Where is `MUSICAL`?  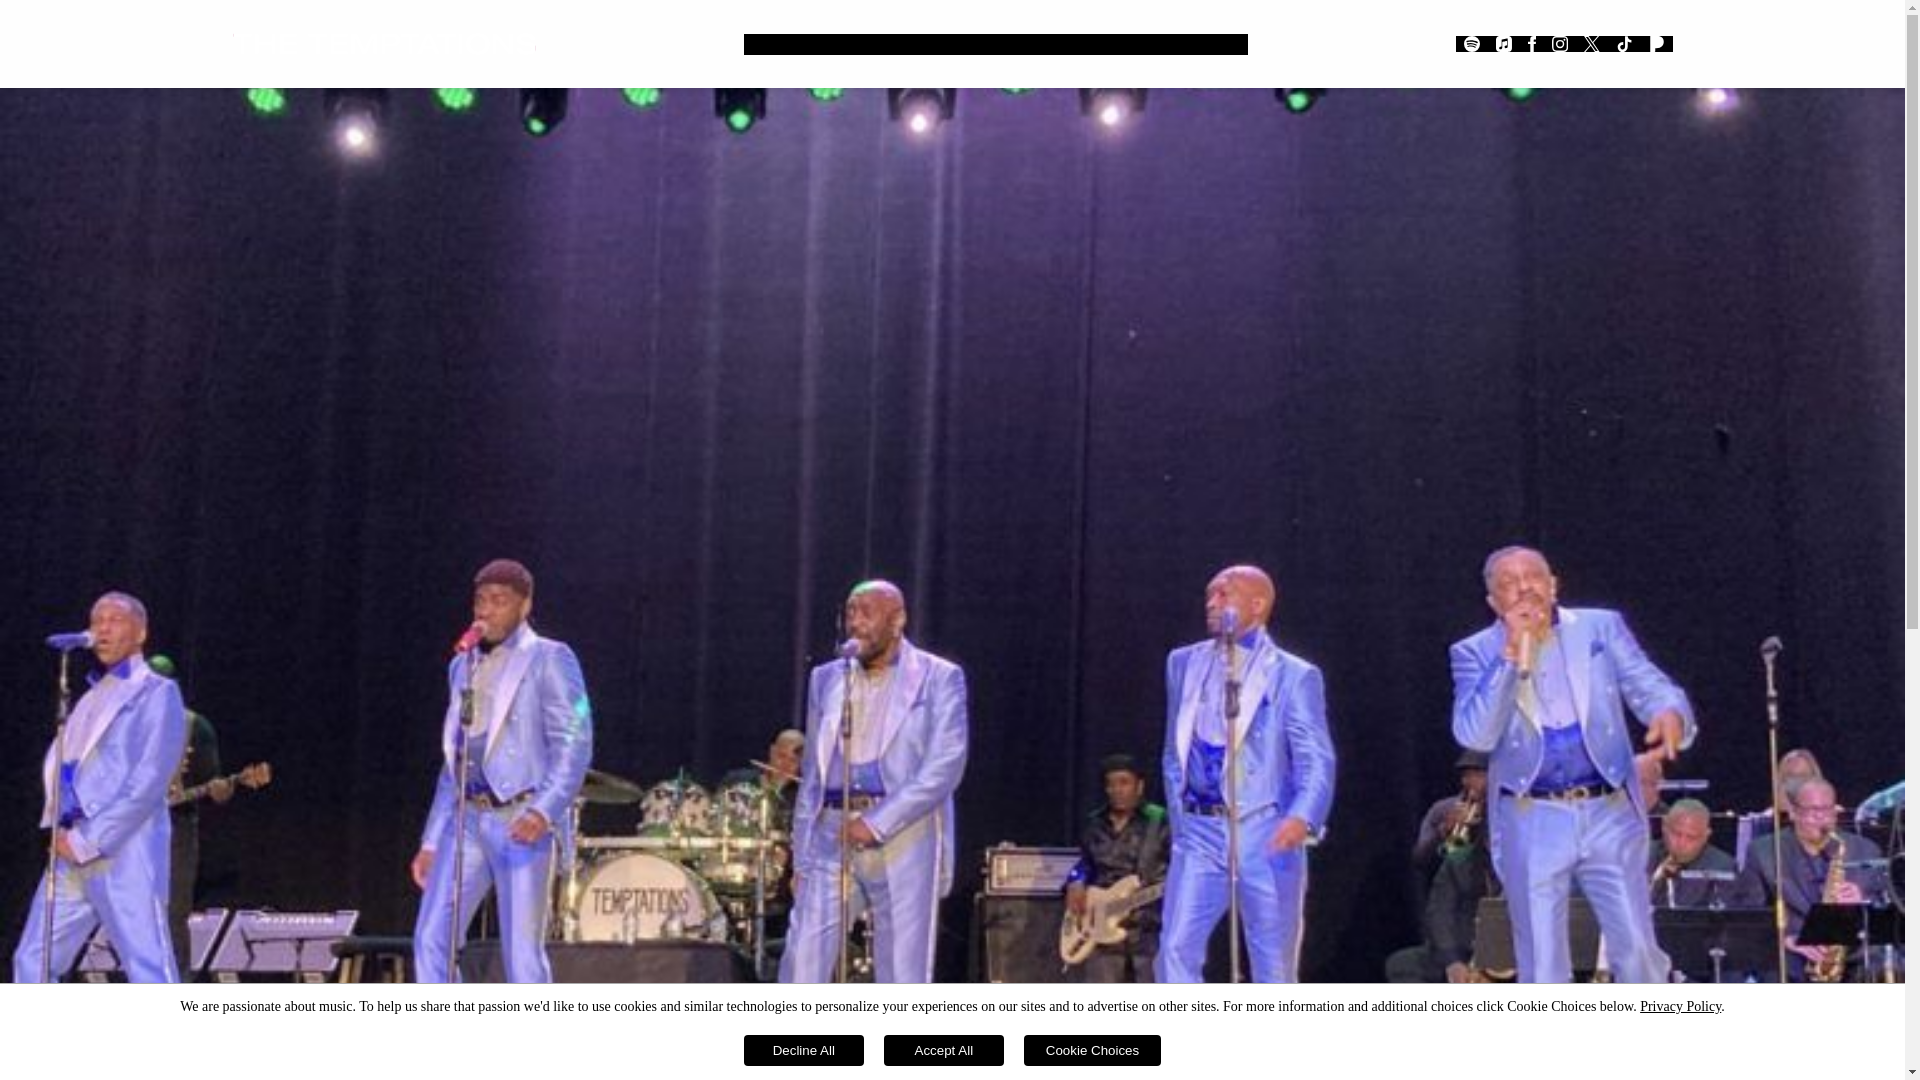
MUSICAL is located at coordinates (1152, 42).